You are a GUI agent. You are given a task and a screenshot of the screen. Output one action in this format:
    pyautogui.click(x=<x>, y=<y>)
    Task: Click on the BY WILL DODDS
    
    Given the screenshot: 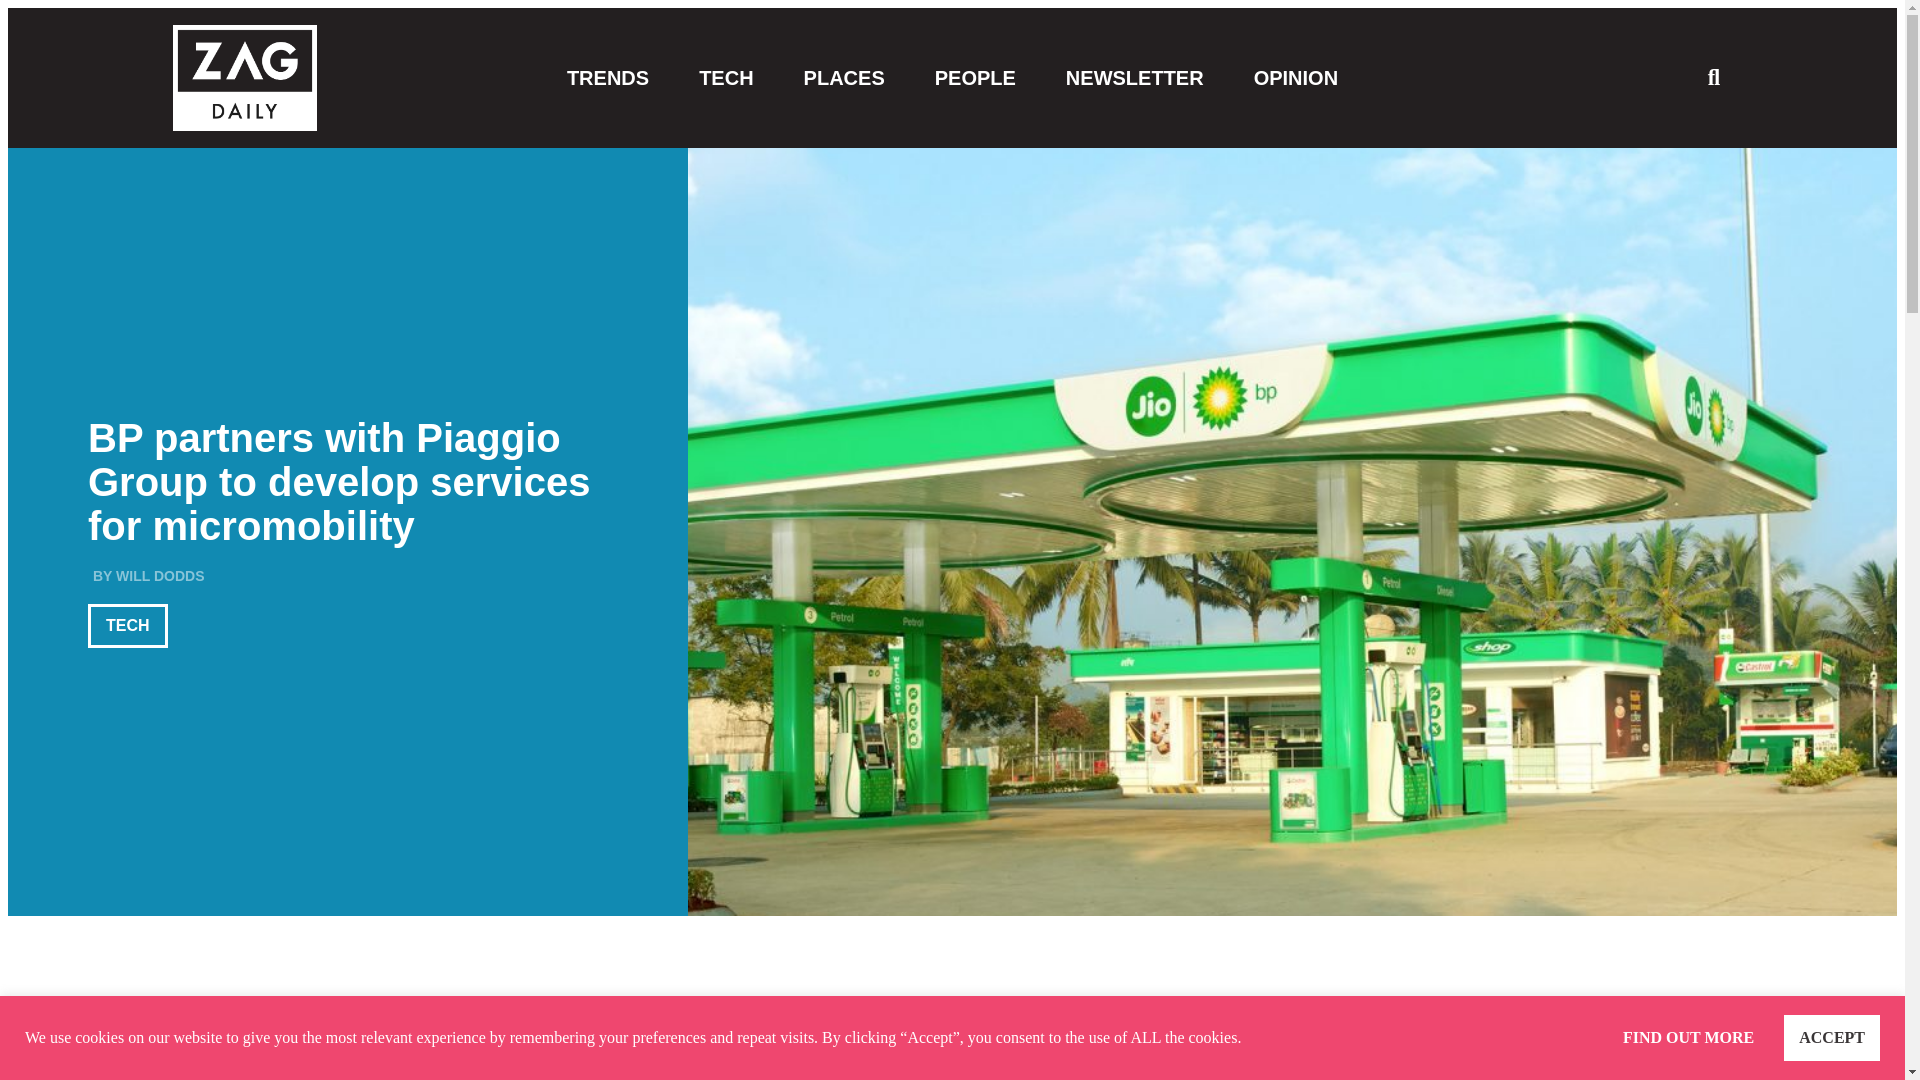 What is the action you would take?
    pyautogui.click(x=146, y=576)
    